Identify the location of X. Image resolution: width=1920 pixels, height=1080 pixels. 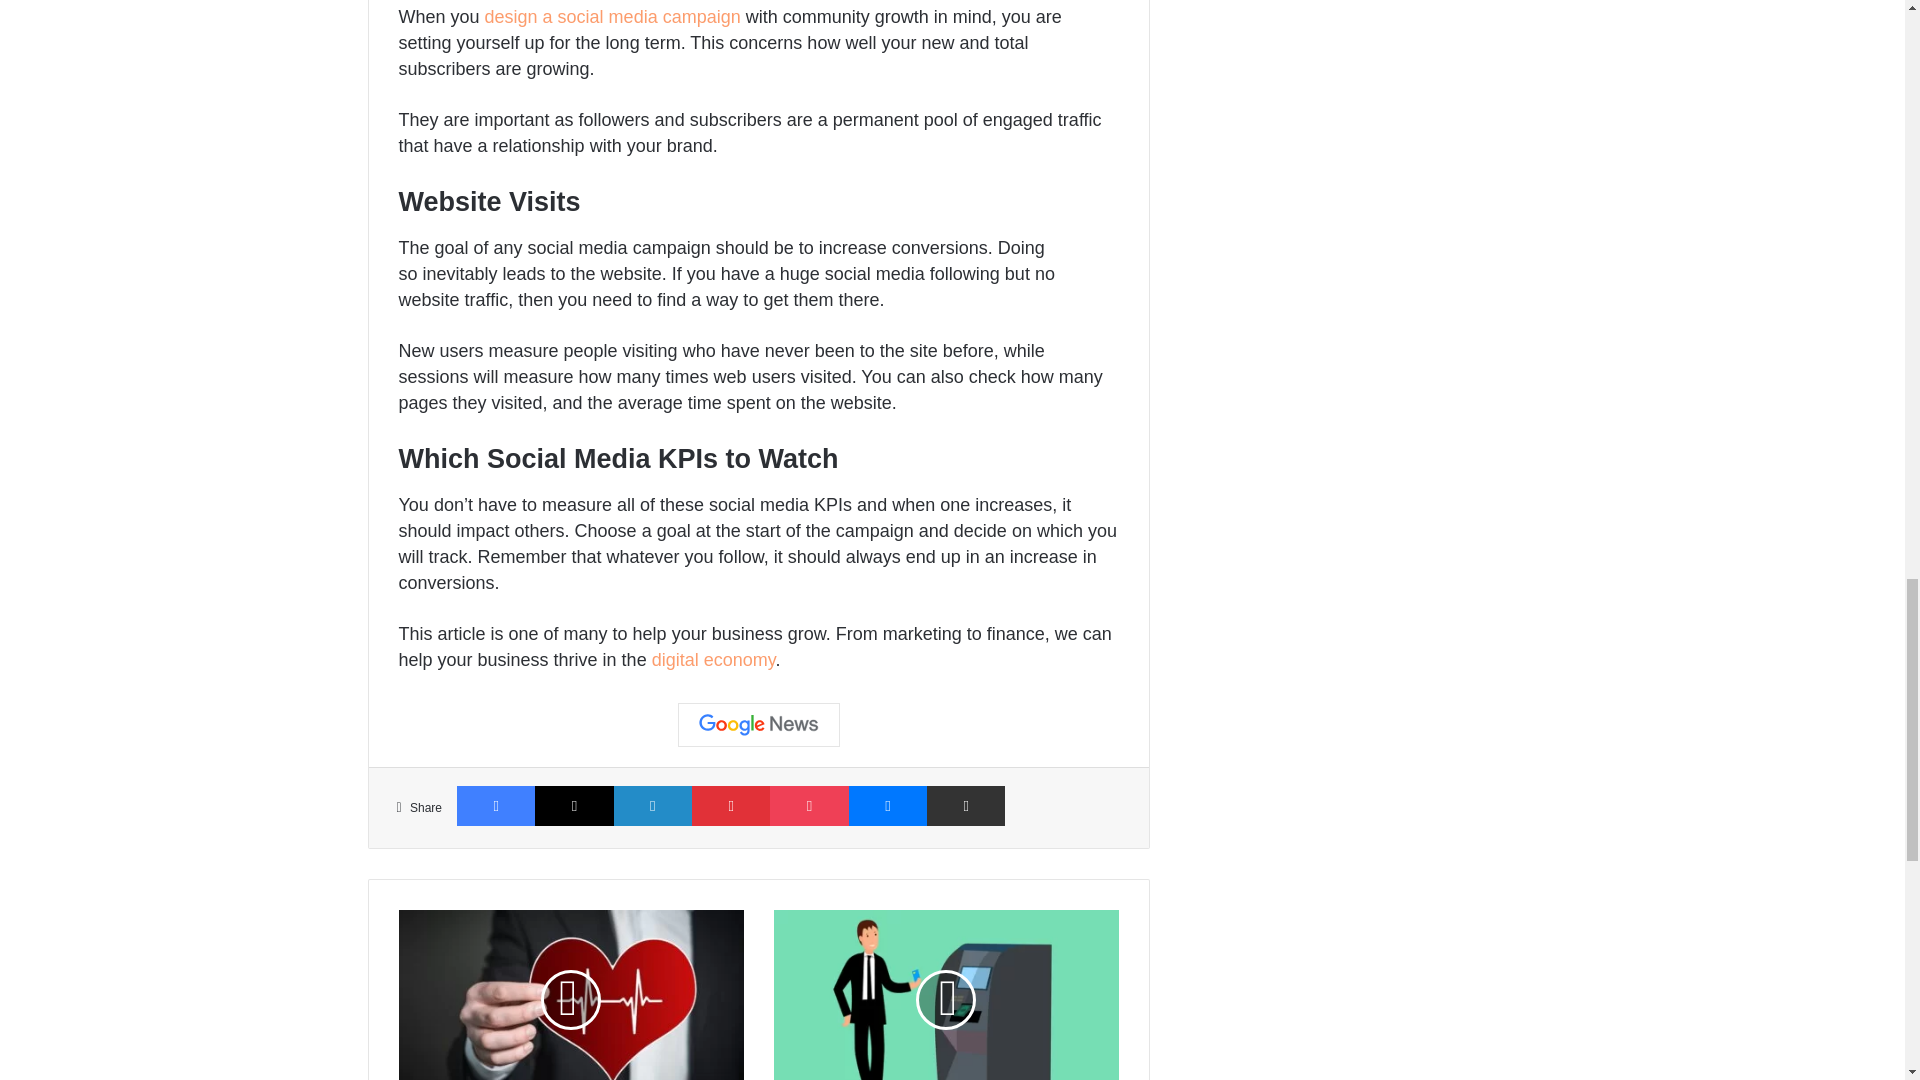
(574, 806).